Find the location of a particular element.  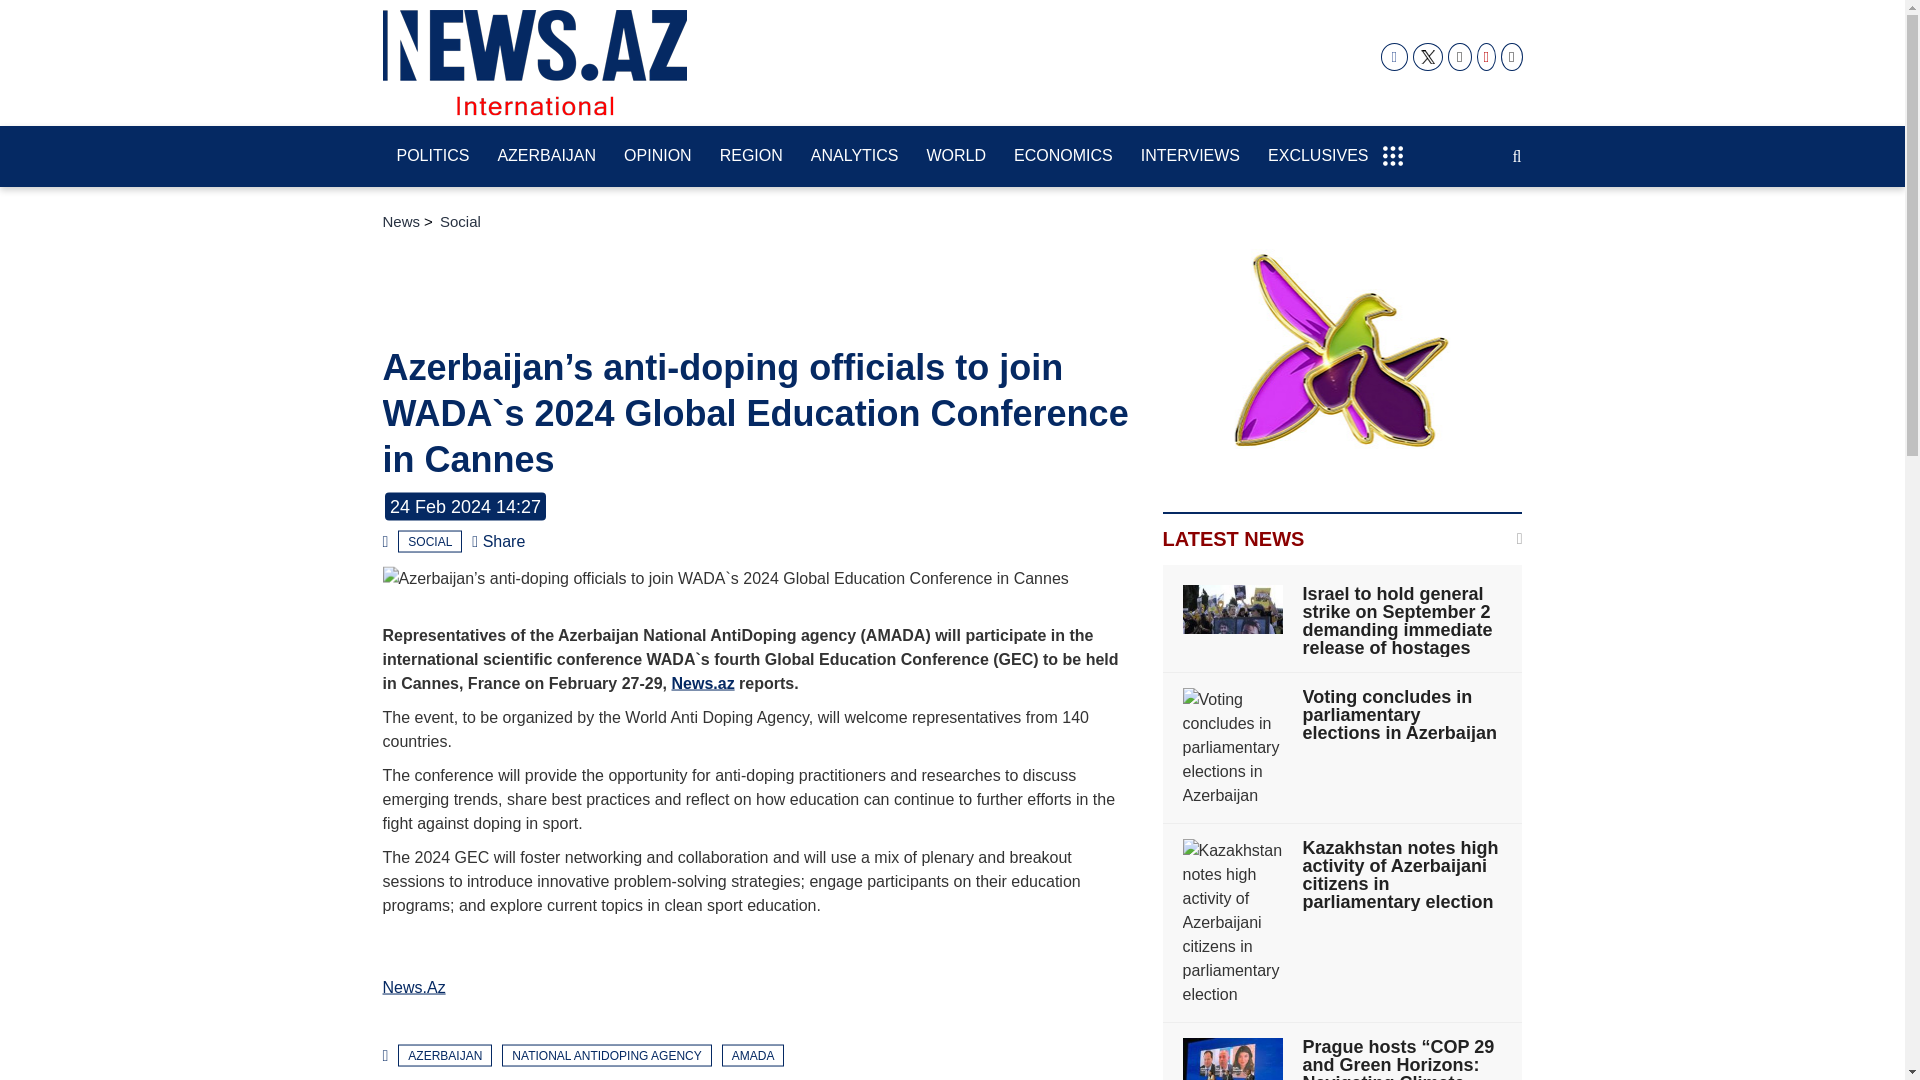

News.Az is located at coordinates (414, 986).